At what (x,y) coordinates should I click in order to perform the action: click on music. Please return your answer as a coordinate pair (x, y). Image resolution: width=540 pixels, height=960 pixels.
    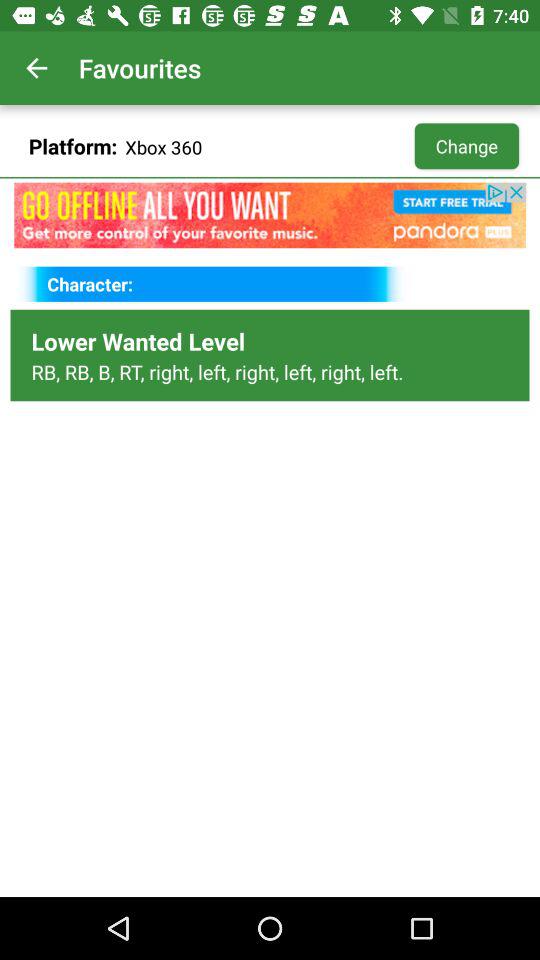
    Looking at the image, I should click on (270, 215).